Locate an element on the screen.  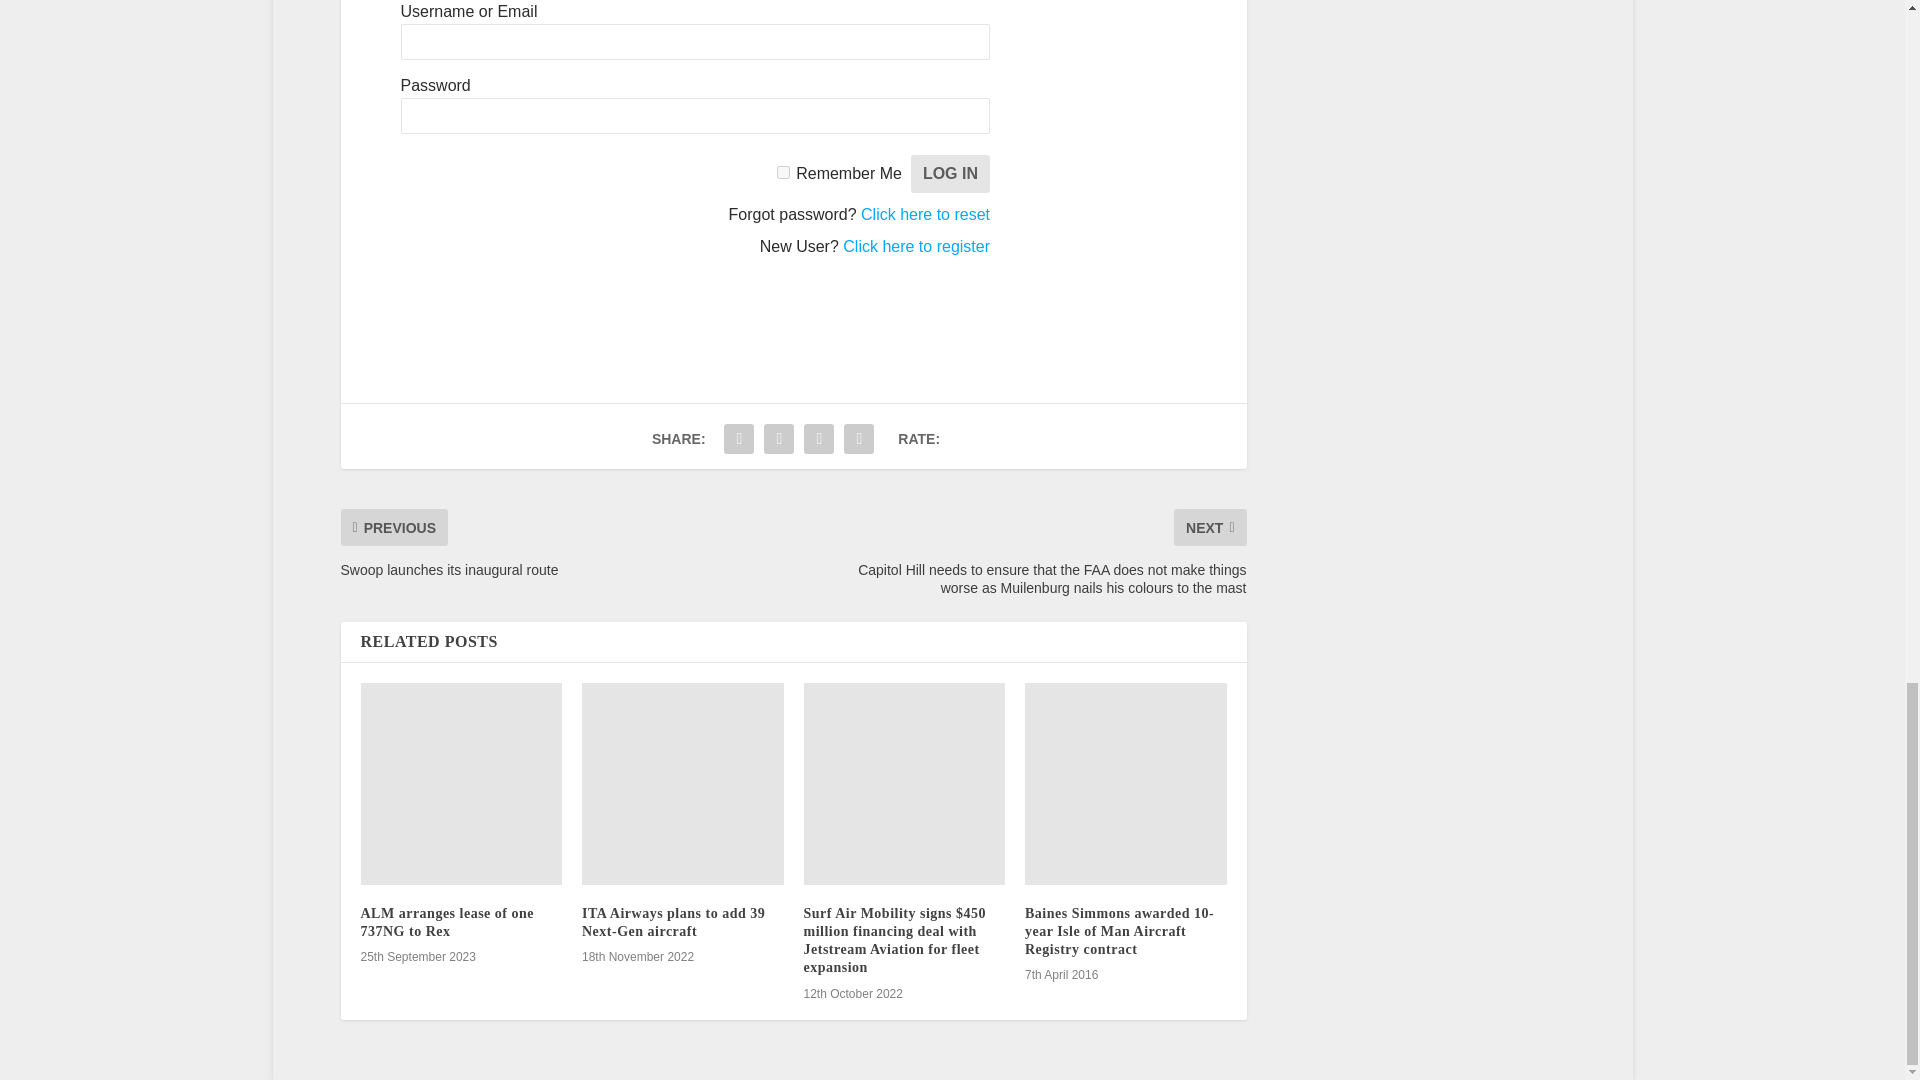
ALM arranges lease of one 737NG to Rex is located at coordinates (461, 783).